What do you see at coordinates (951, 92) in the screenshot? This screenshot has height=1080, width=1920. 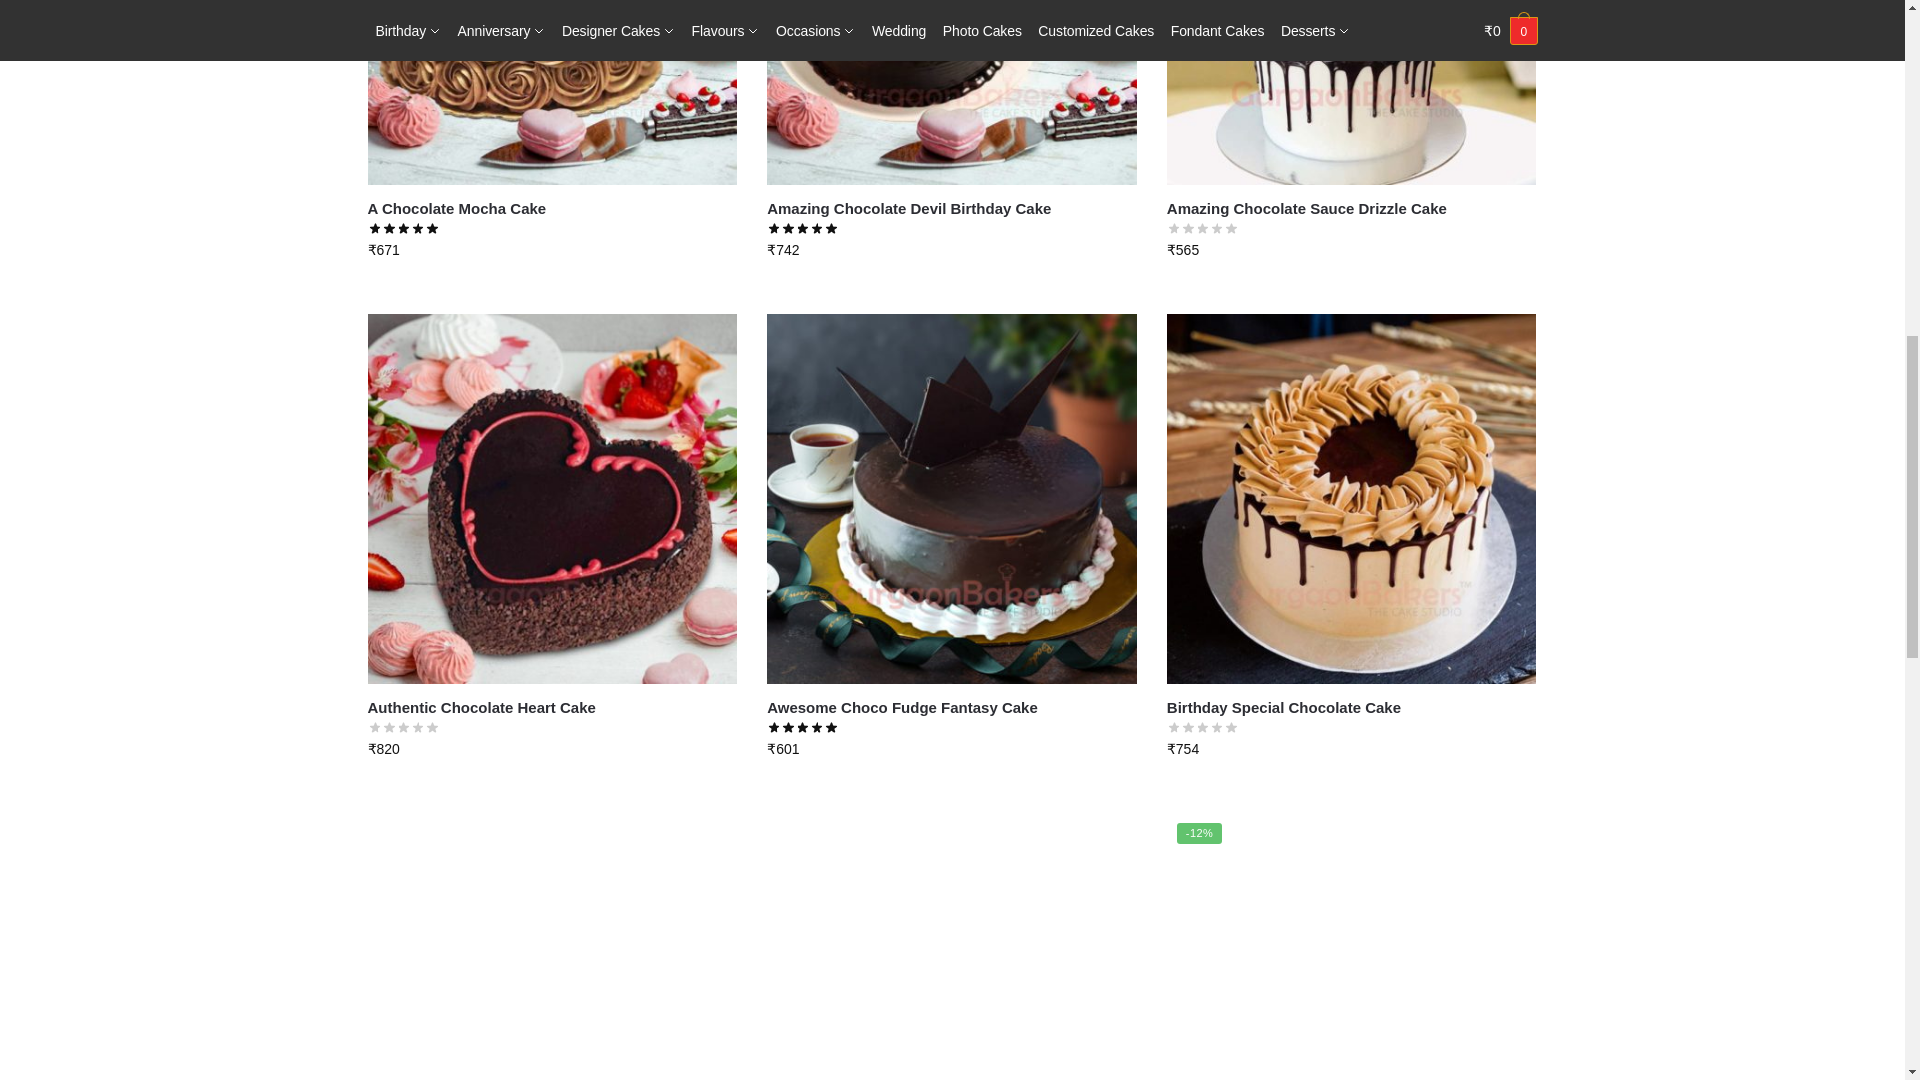 I see `Amazing  Chocolate Devil Birthday Cake` at bounding box center [951, 92].